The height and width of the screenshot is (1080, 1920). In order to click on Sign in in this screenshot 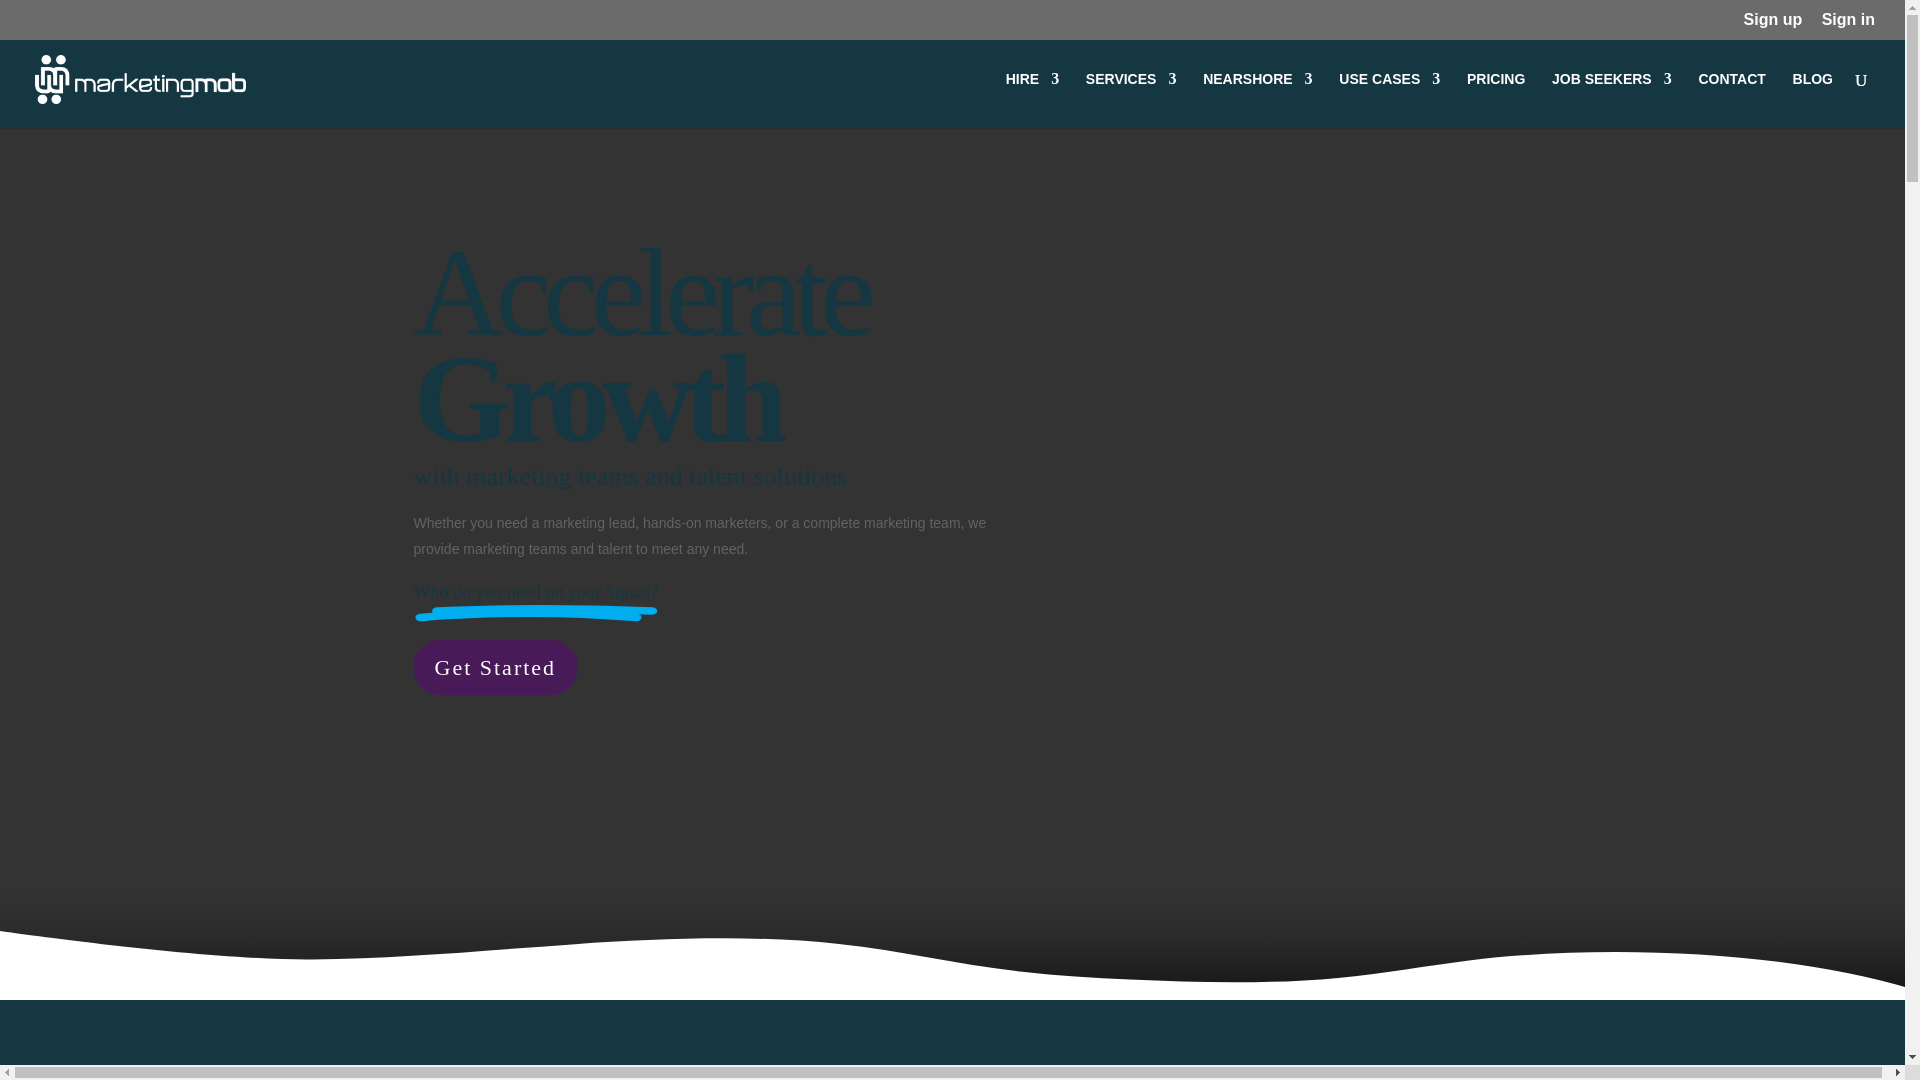, I will do `click(1848, 25)`.